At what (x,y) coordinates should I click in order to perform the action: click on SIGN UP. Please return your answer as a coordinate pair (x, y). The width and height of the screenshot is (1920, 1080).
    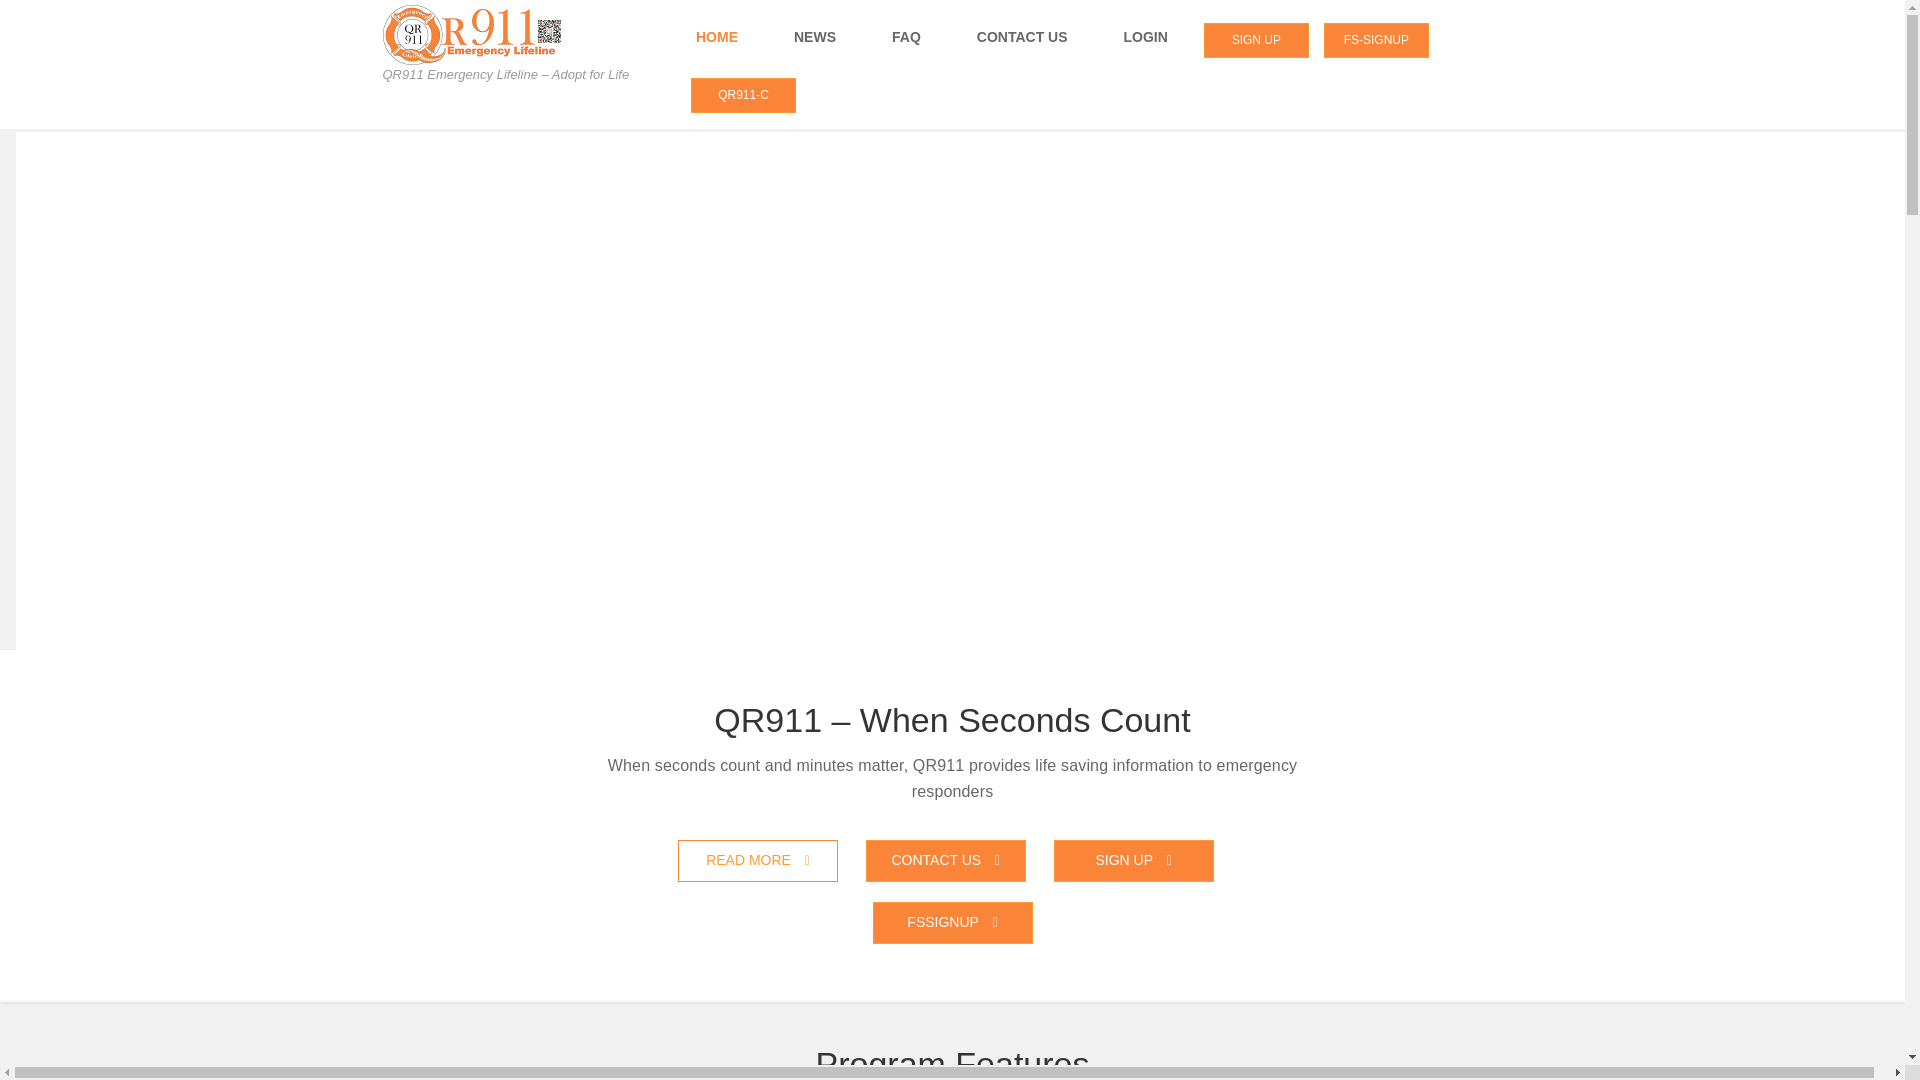
    Looking at the image, I should click on (1256, 40).